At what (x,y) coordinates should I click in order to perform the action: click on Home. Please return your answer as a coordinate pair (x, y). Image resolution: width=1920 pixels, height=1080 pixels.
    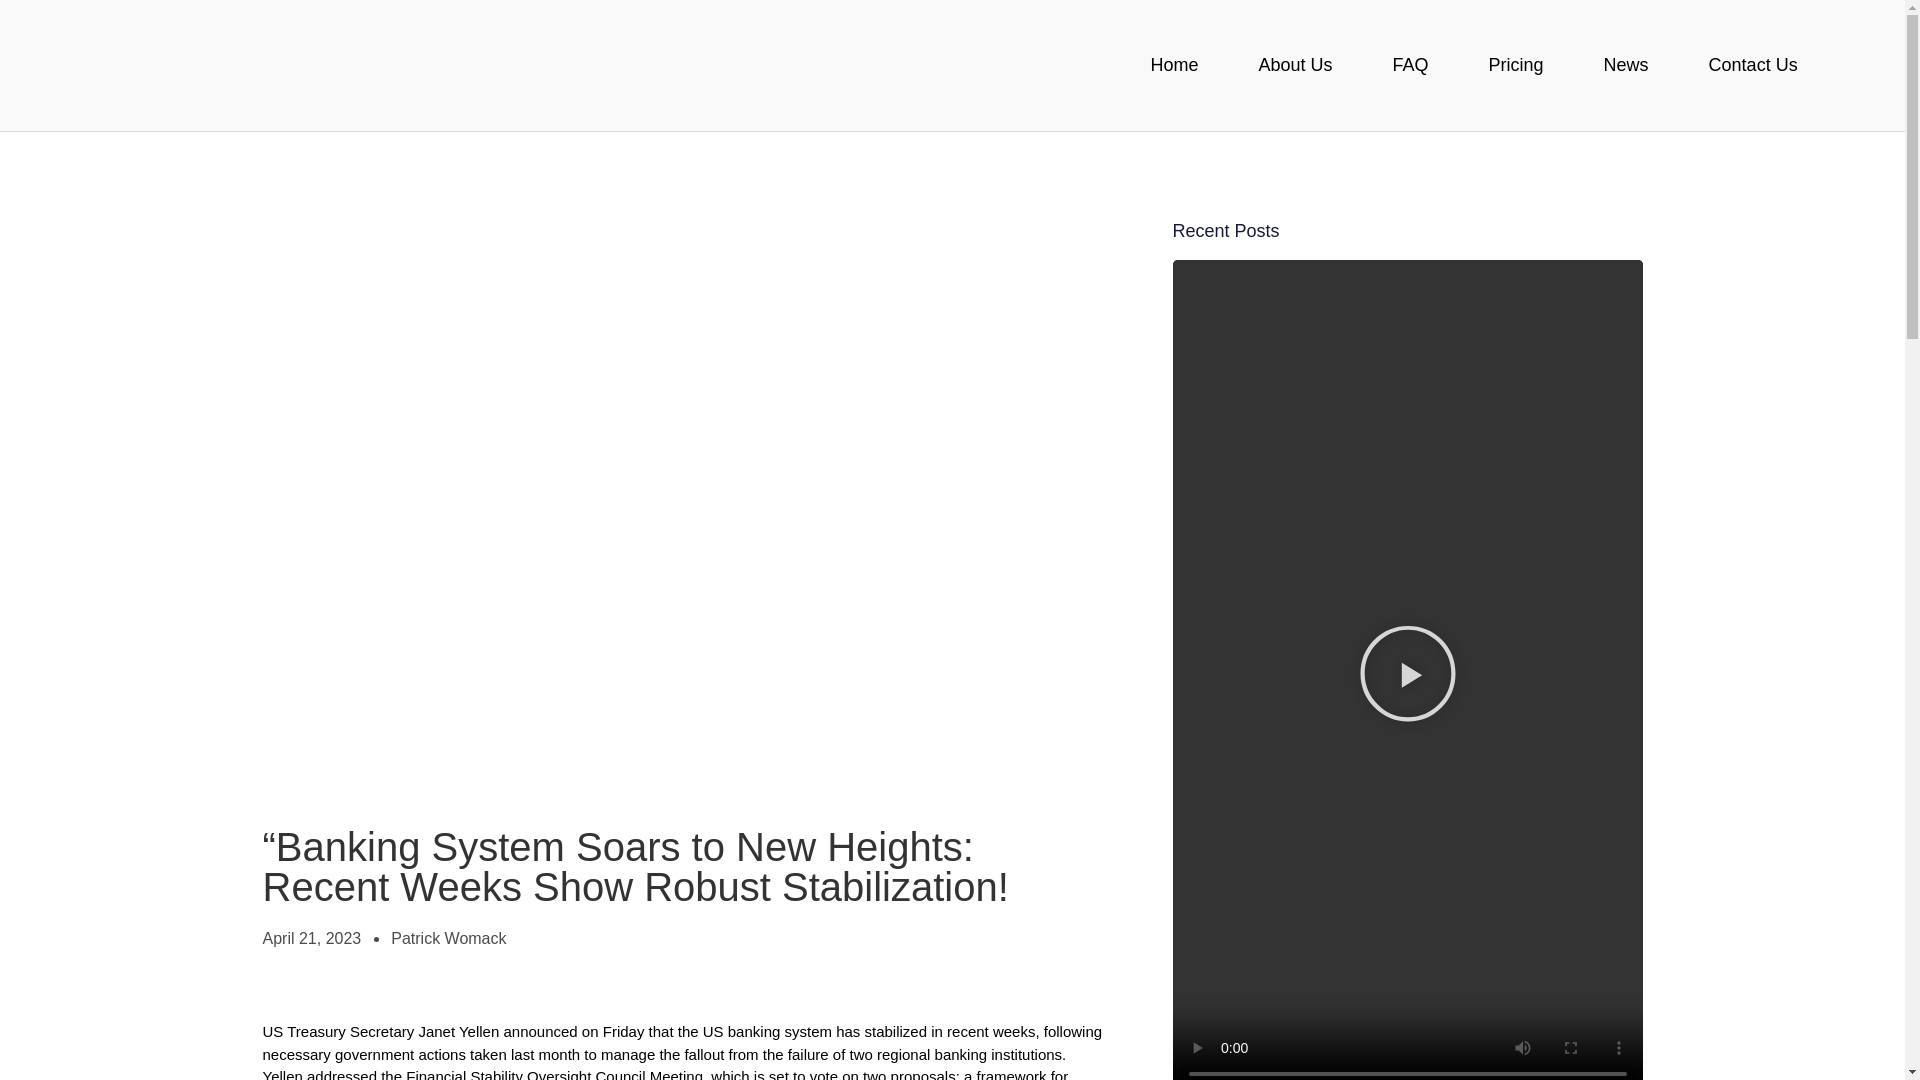
    Looking at the image, I should click on (1174, 64).